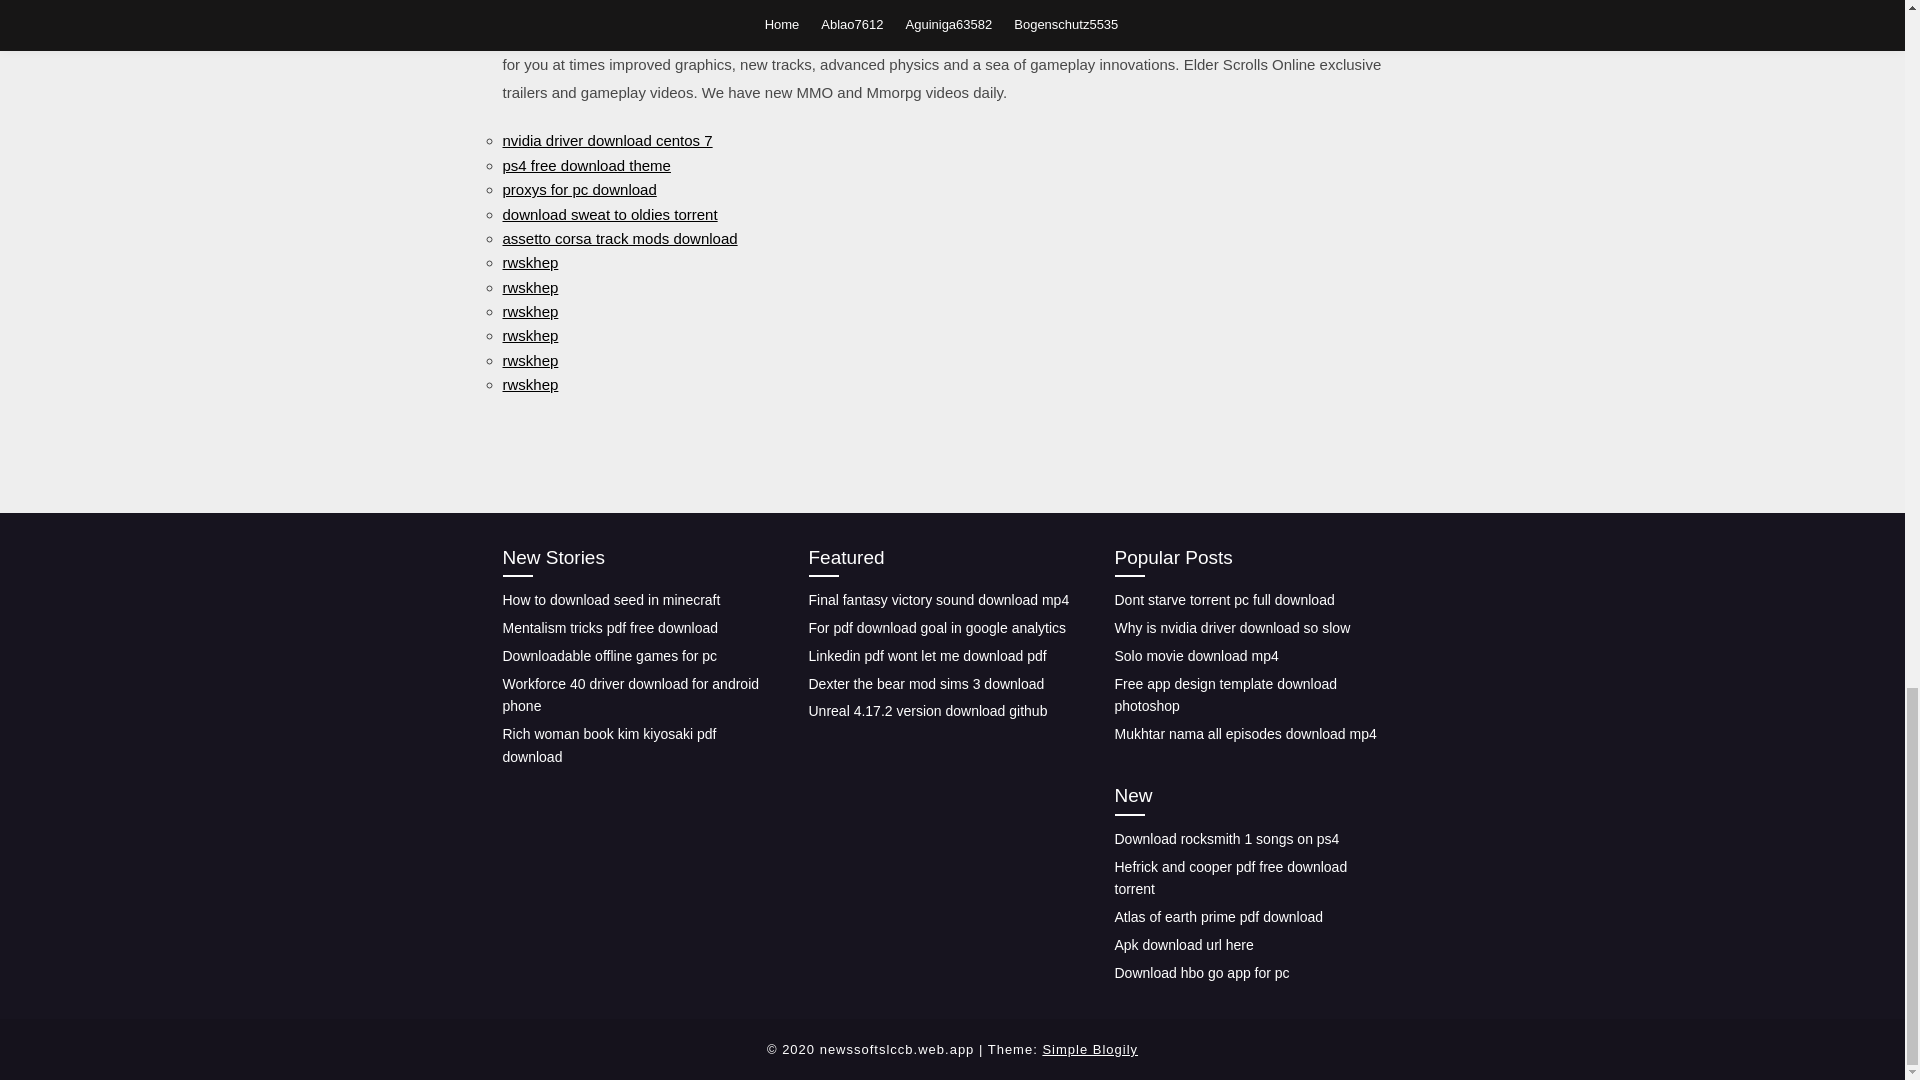  What do you see at coordinates (927, 656) in the screenshot?
I see `Linkedin pdf wont let me download pdf` at bounding box center [927, 656].